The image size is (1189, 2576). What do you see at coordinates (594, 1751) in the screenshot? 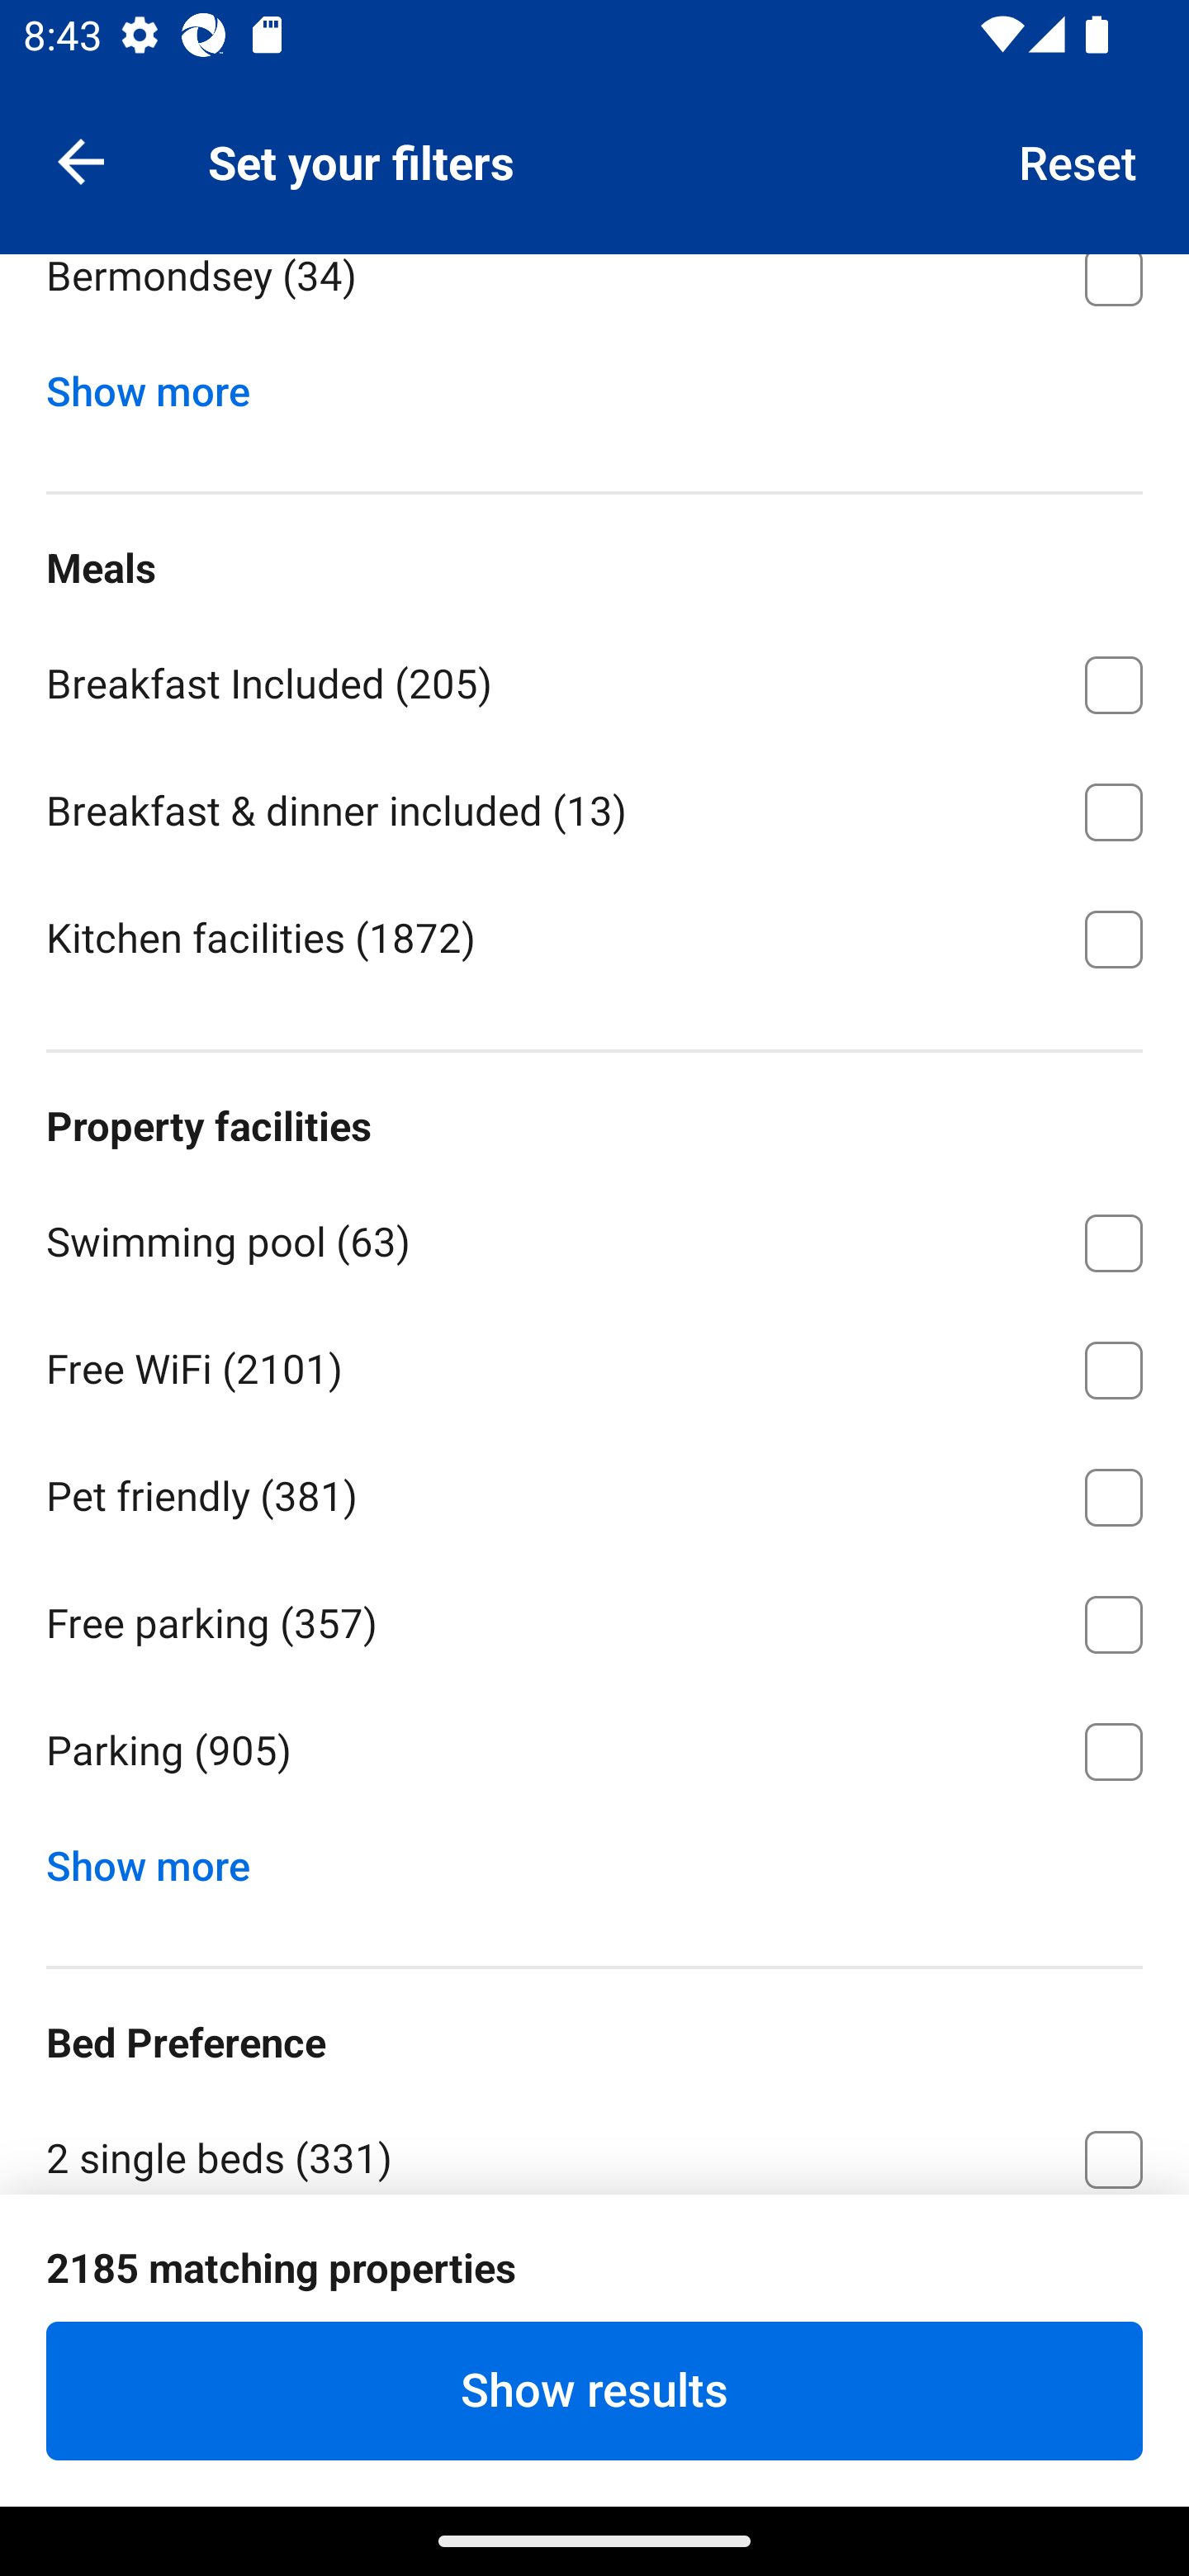
I see `Parking ⁦(905)` at bounding box center [594, 1751].